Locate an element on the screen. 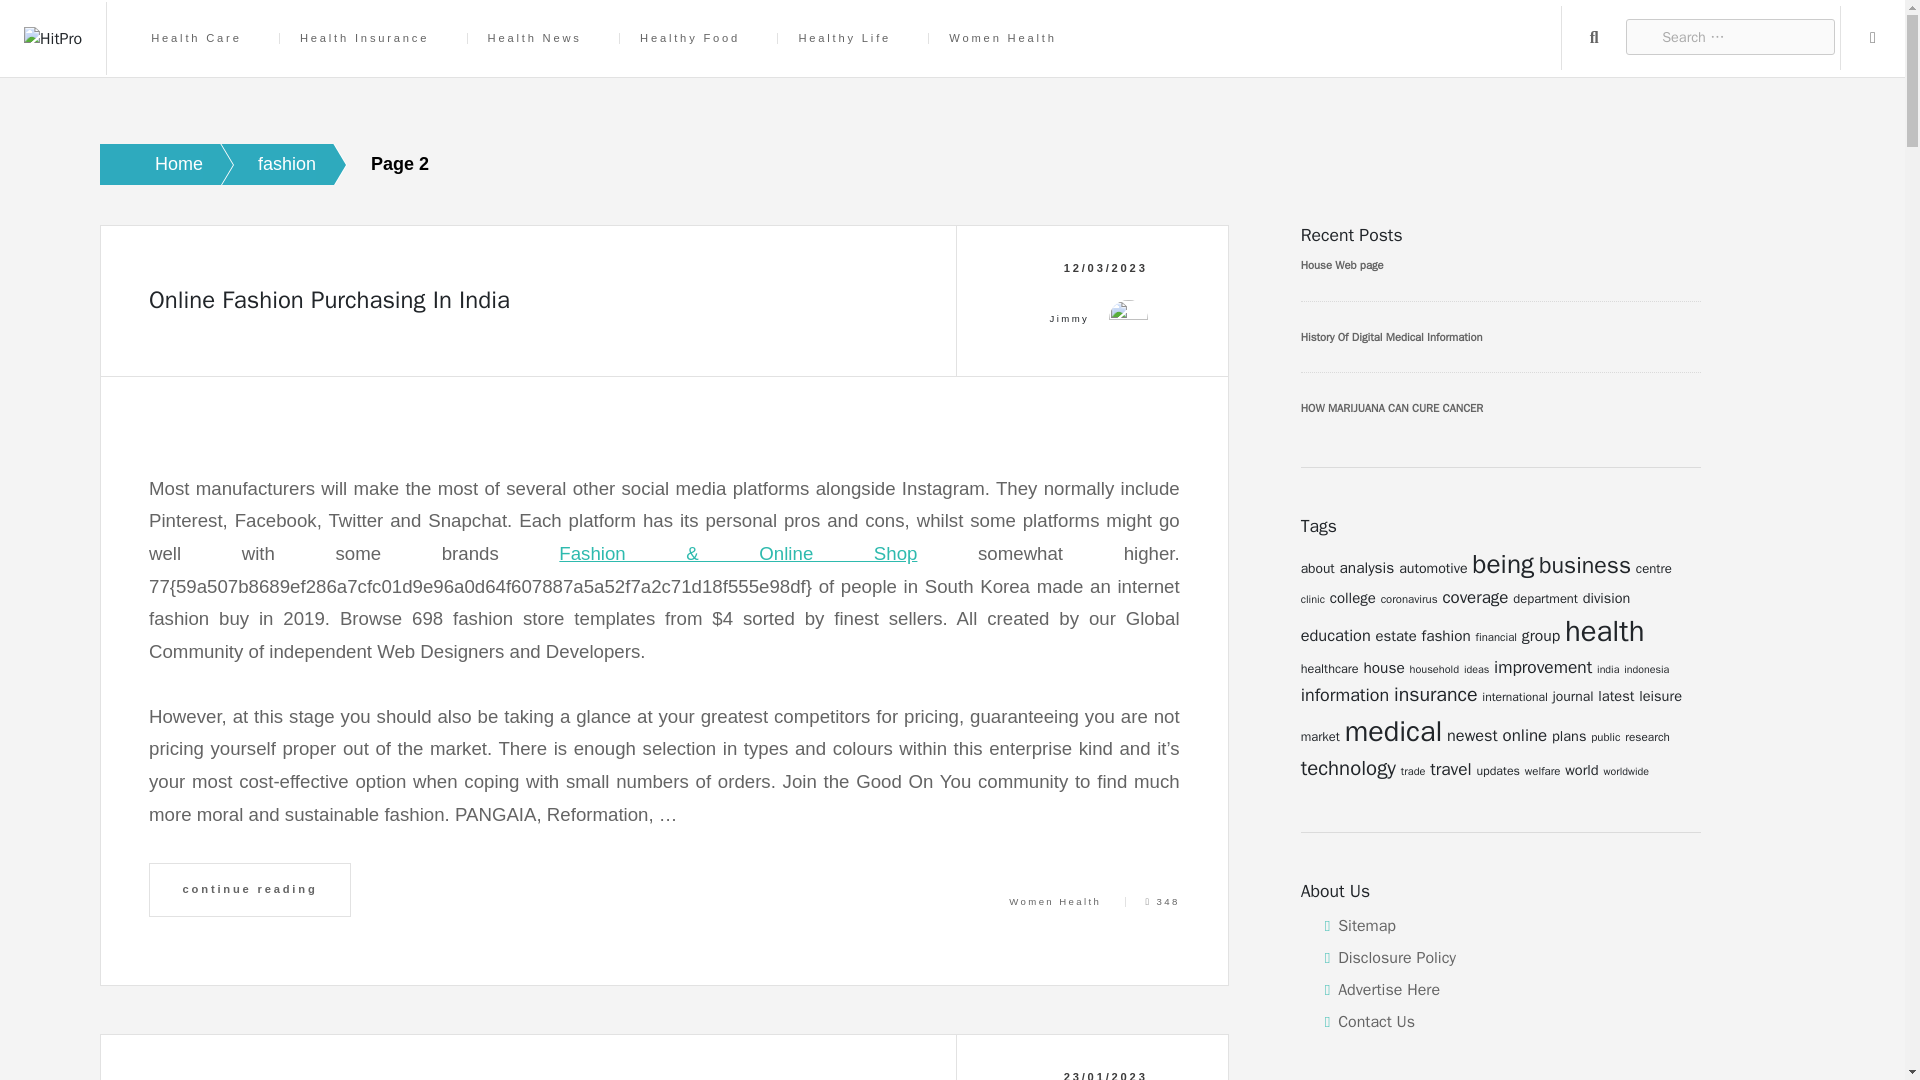  Women Health is located at coordinates (1054, 902).